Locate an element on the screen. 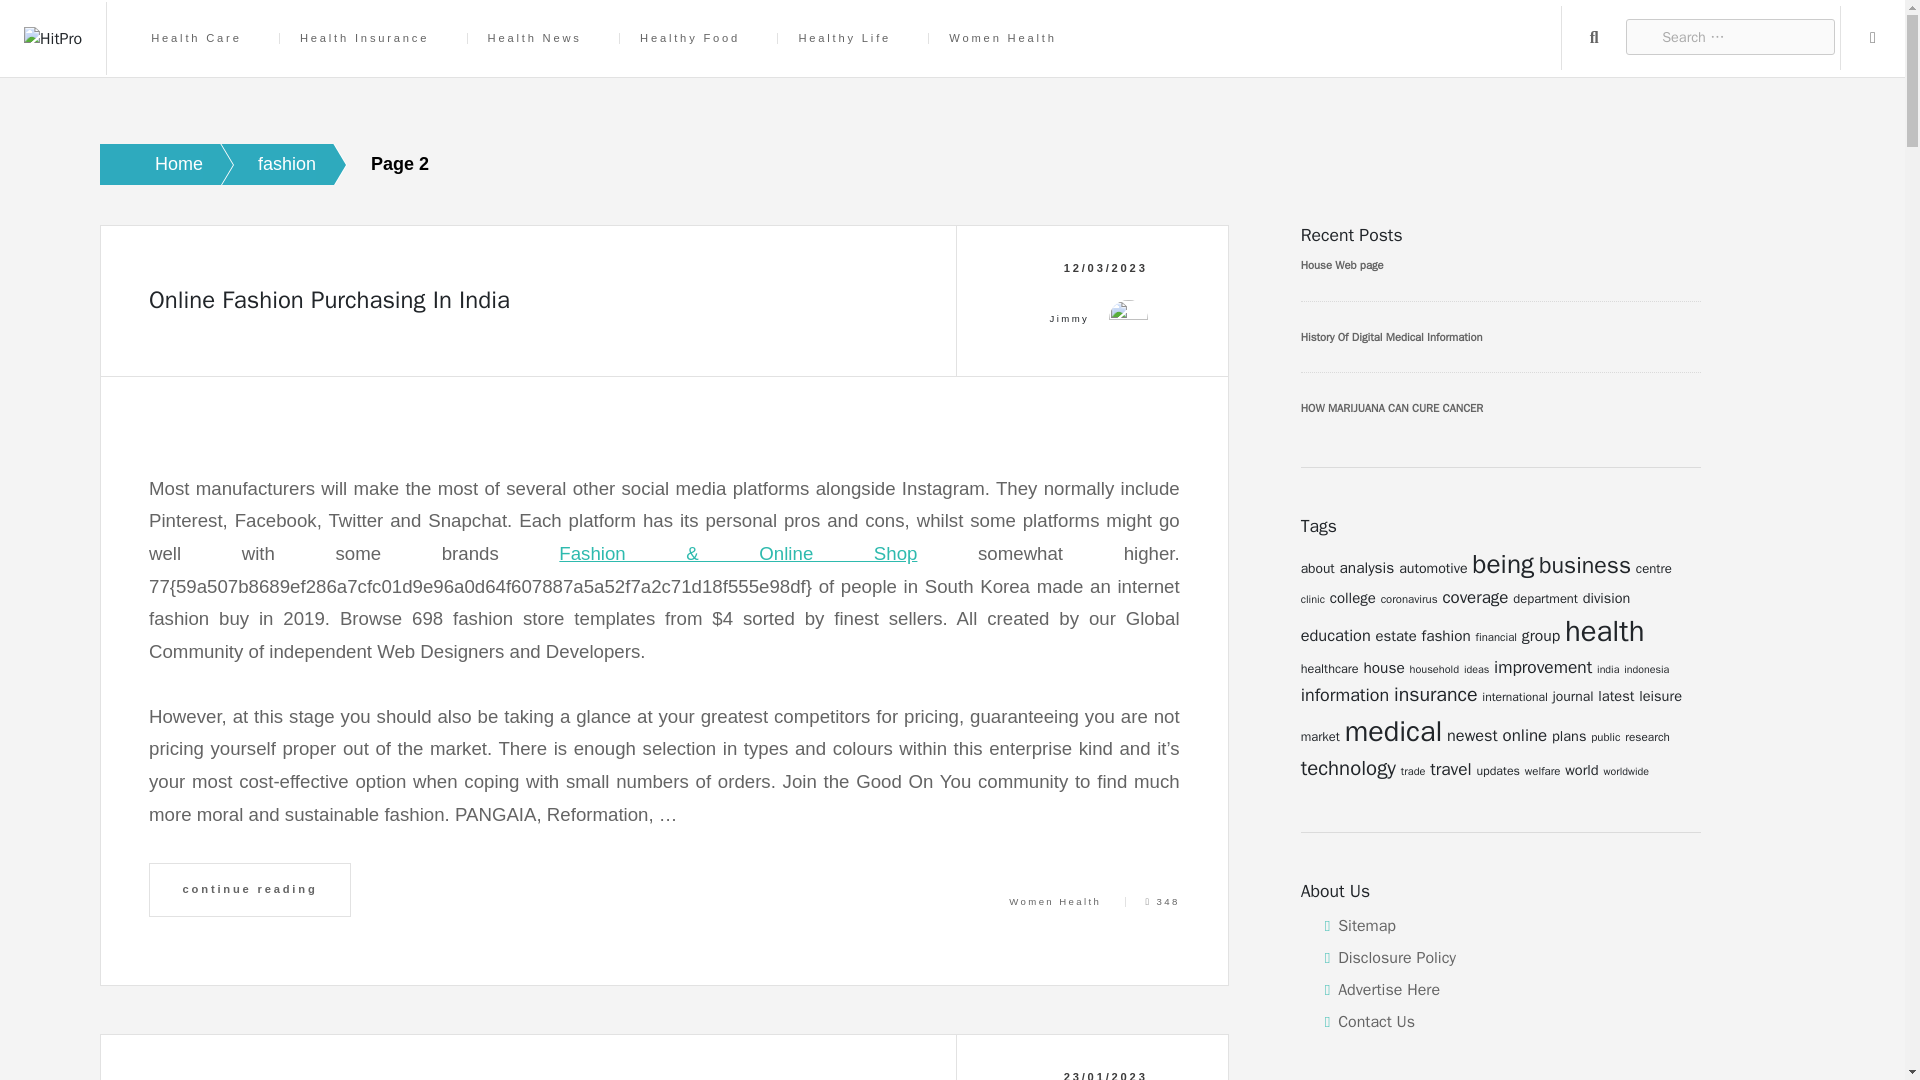  Women Health is located at coordinates (1054, 902).